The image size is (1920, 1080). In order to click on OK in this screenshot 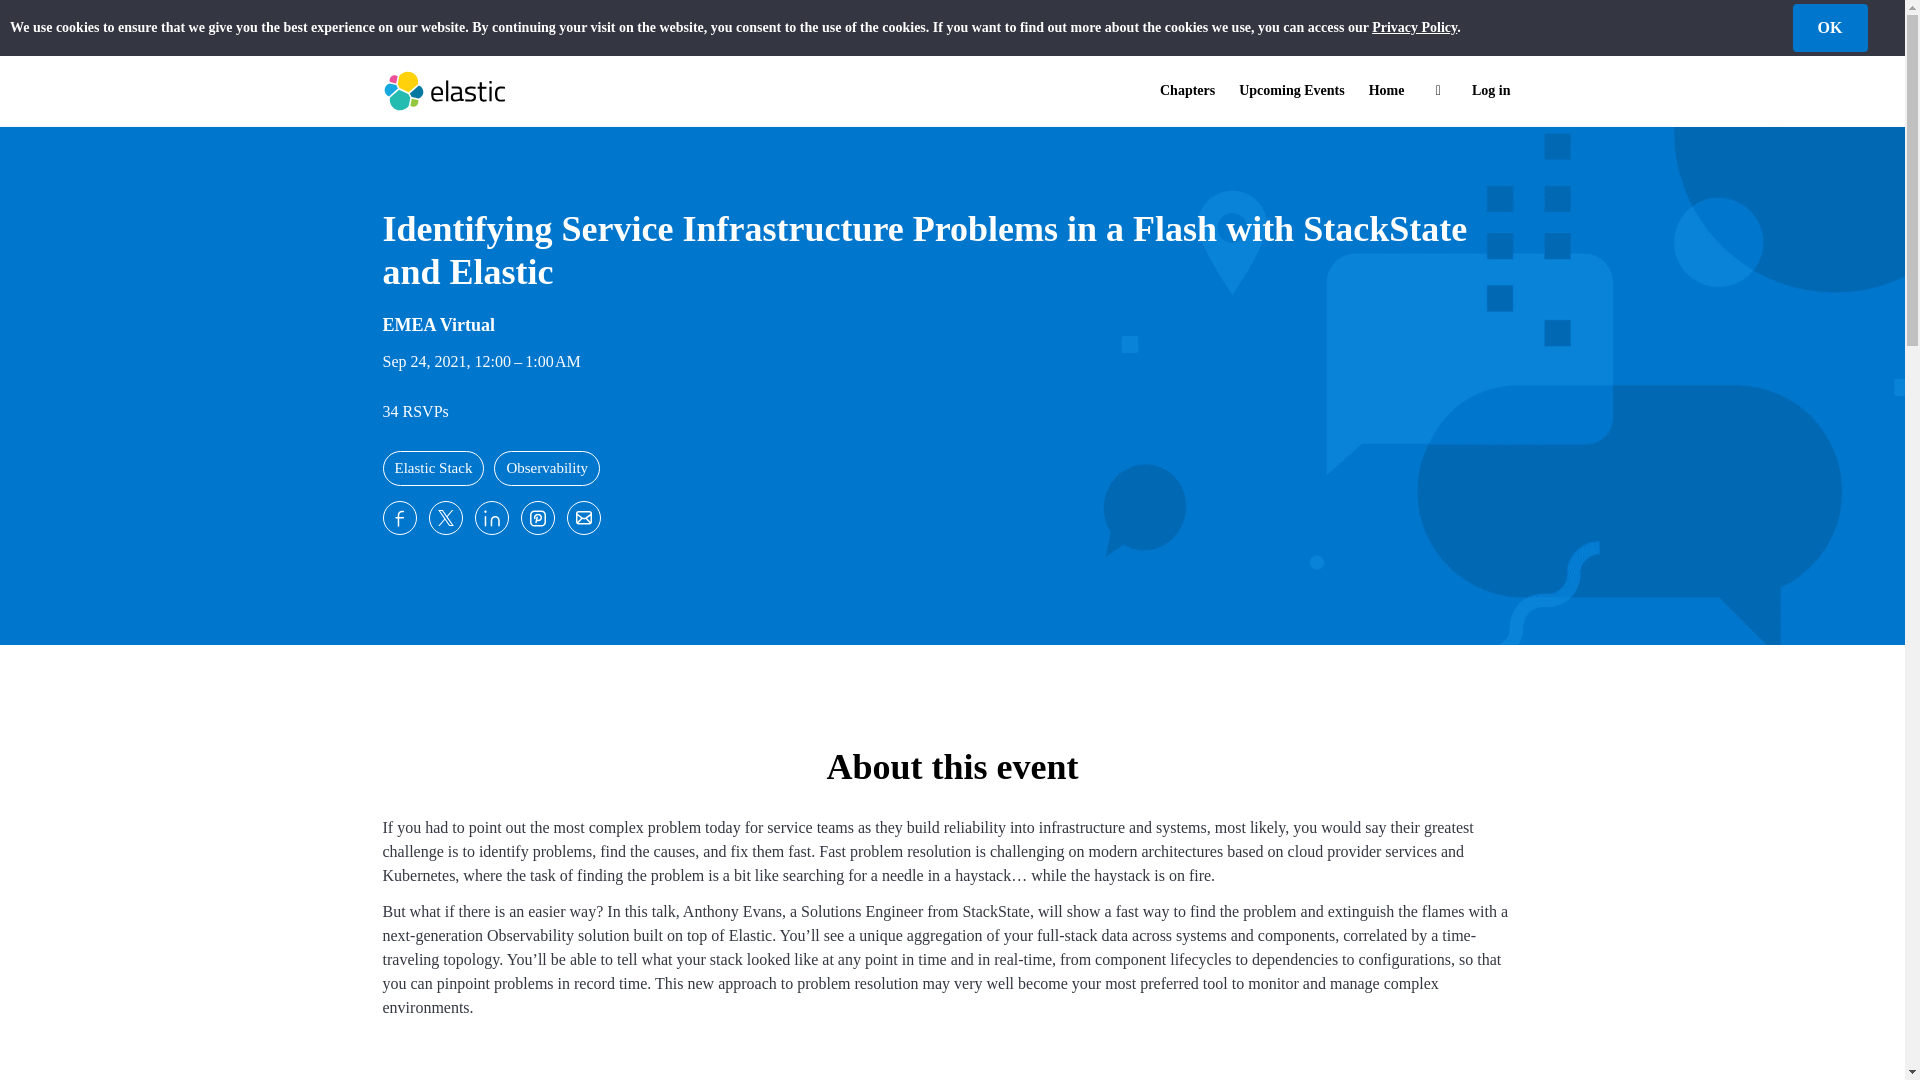, I will do `click(1828, 28)`.